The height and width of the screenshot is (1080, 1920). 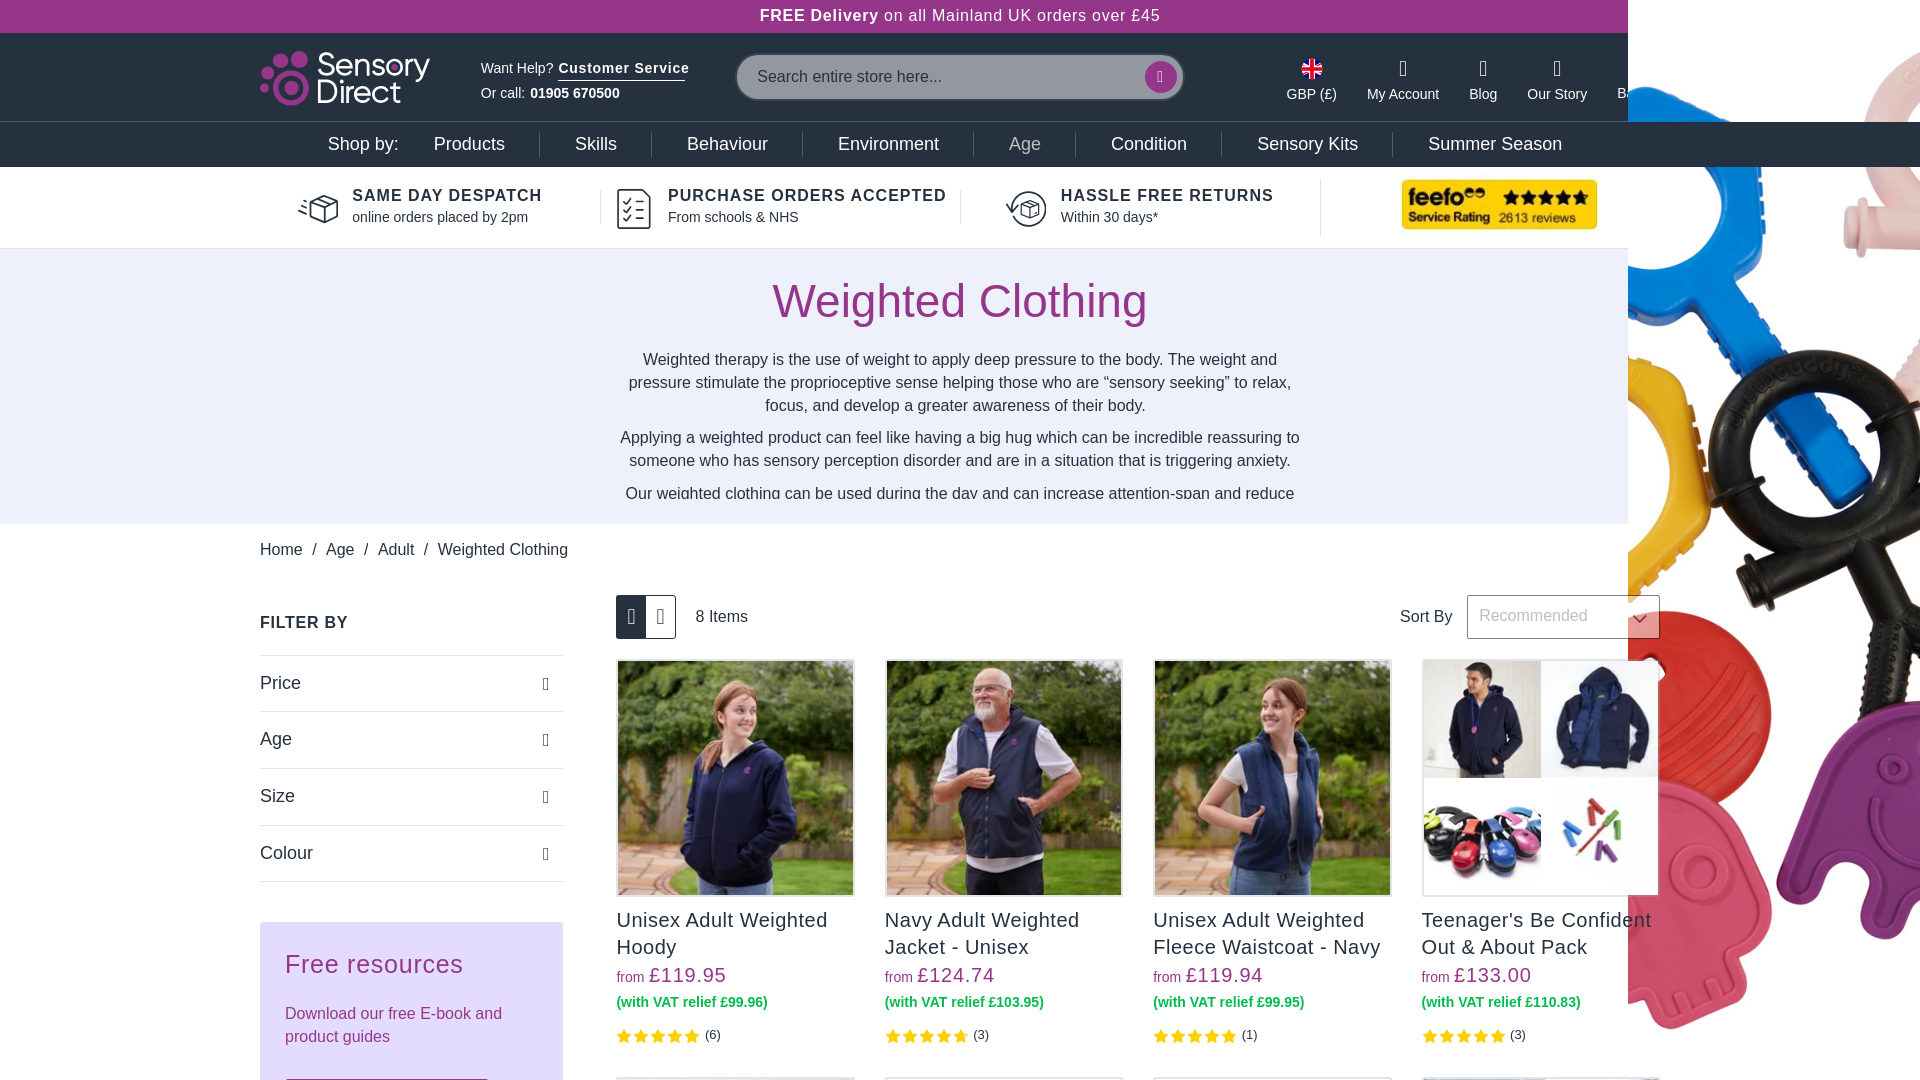 I want to click on 01905 670500, so click(x=574, y=94).